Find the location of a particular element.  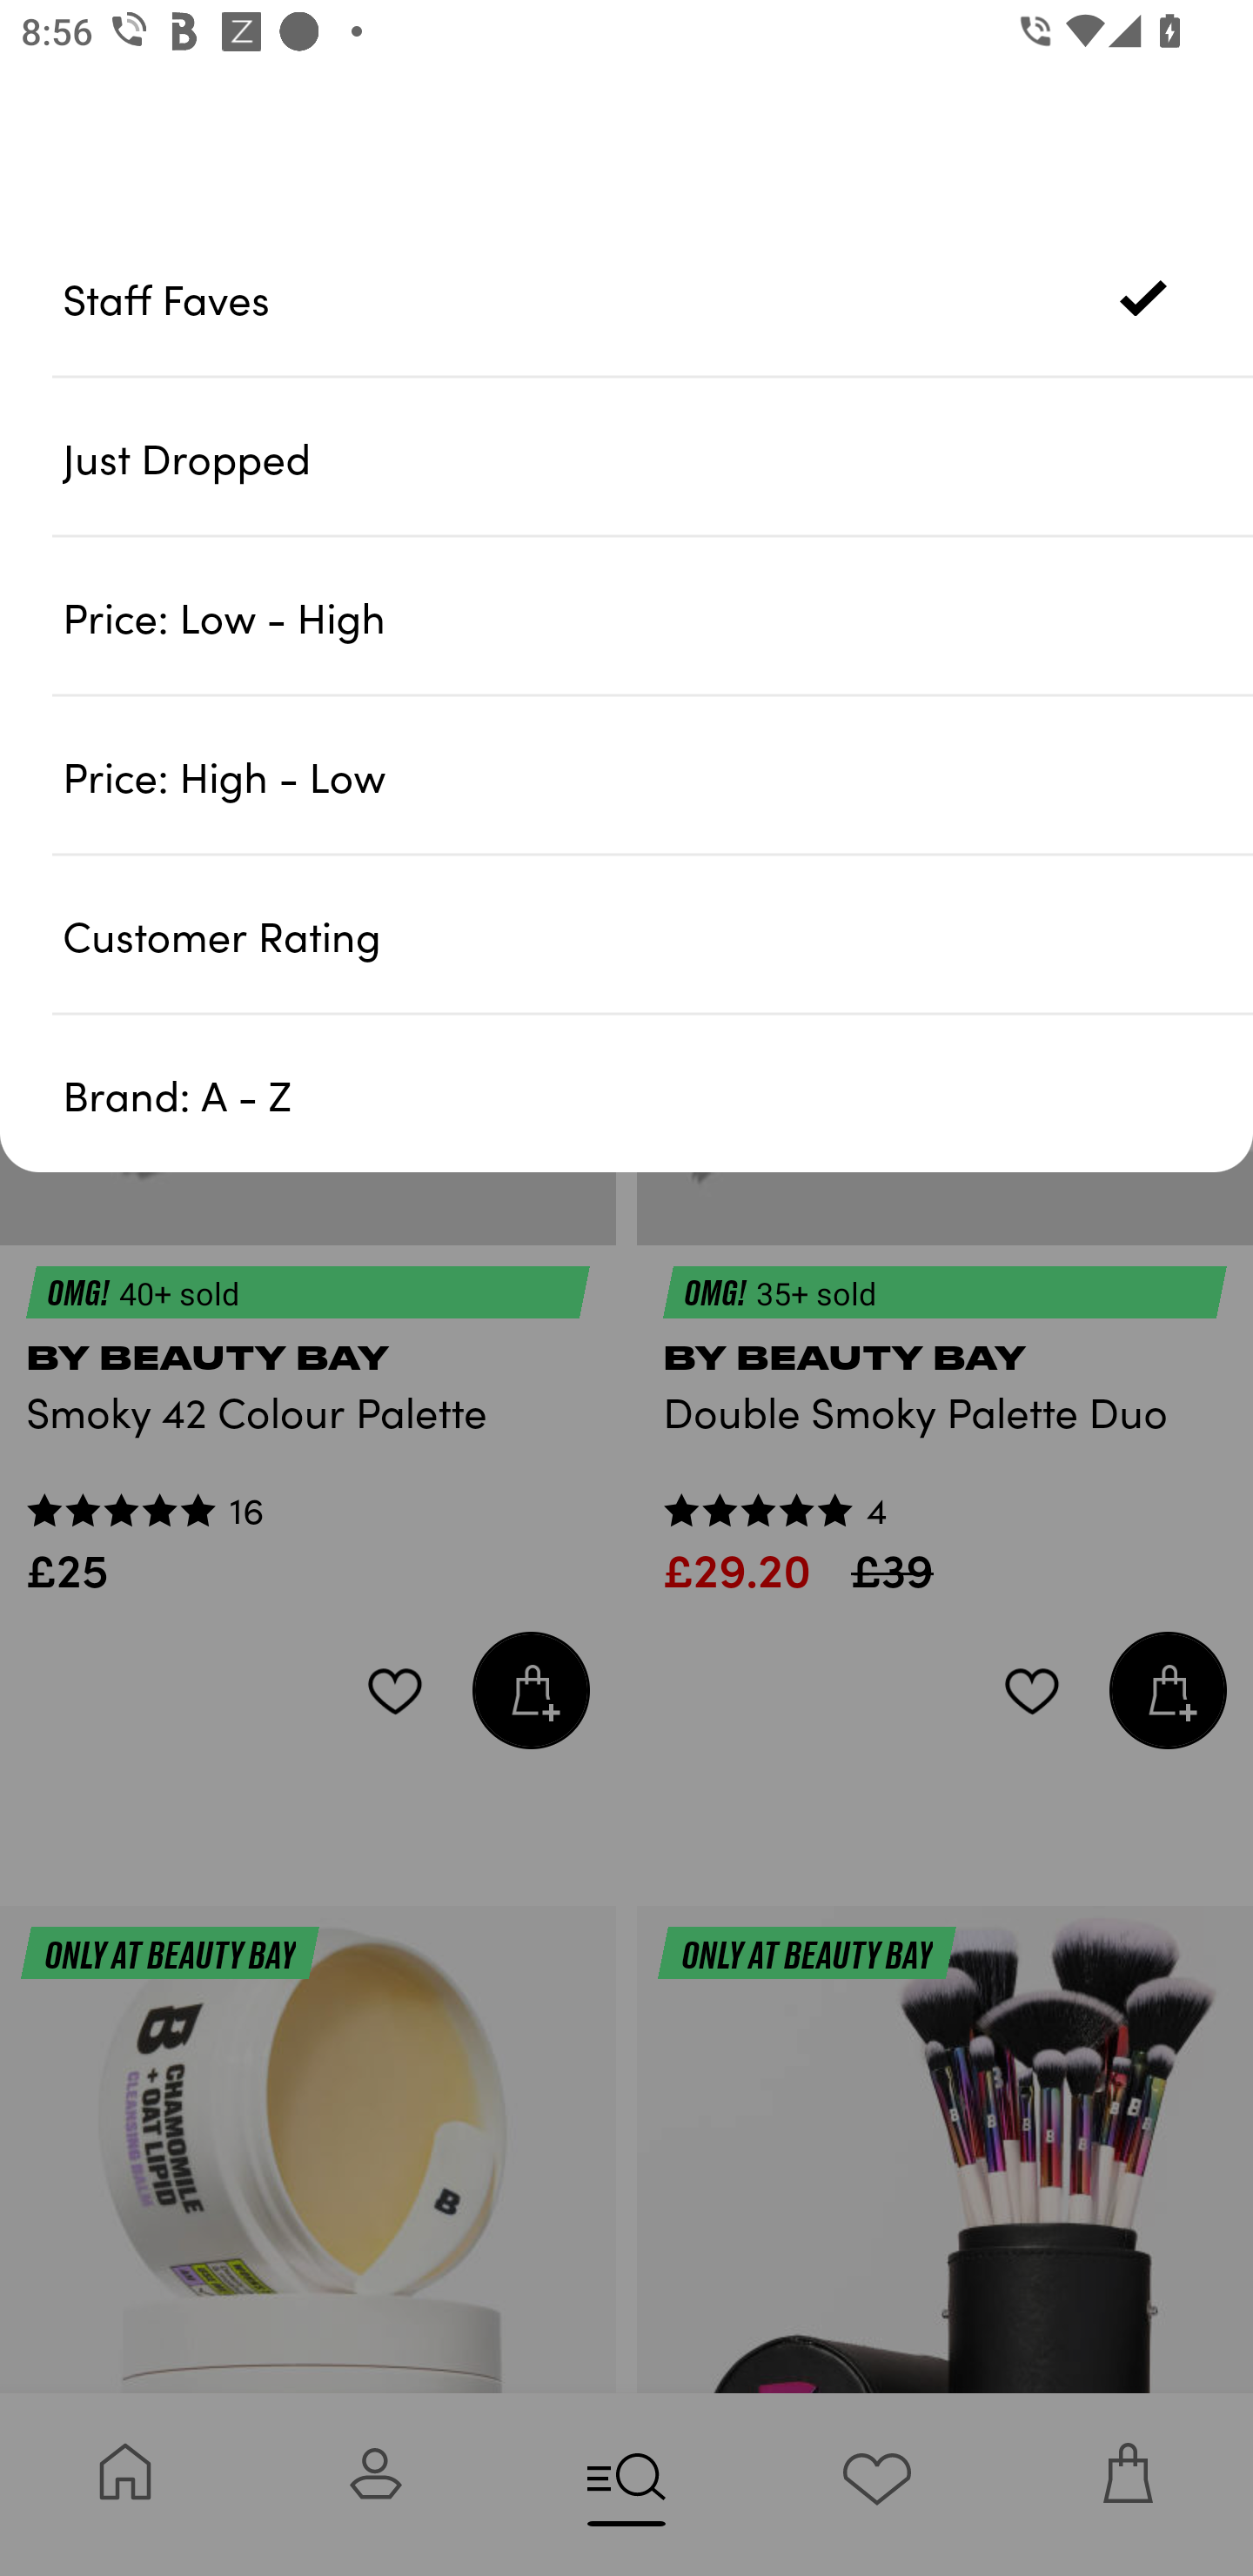

Brand: A - Z is located at coordinates (658, 1093).